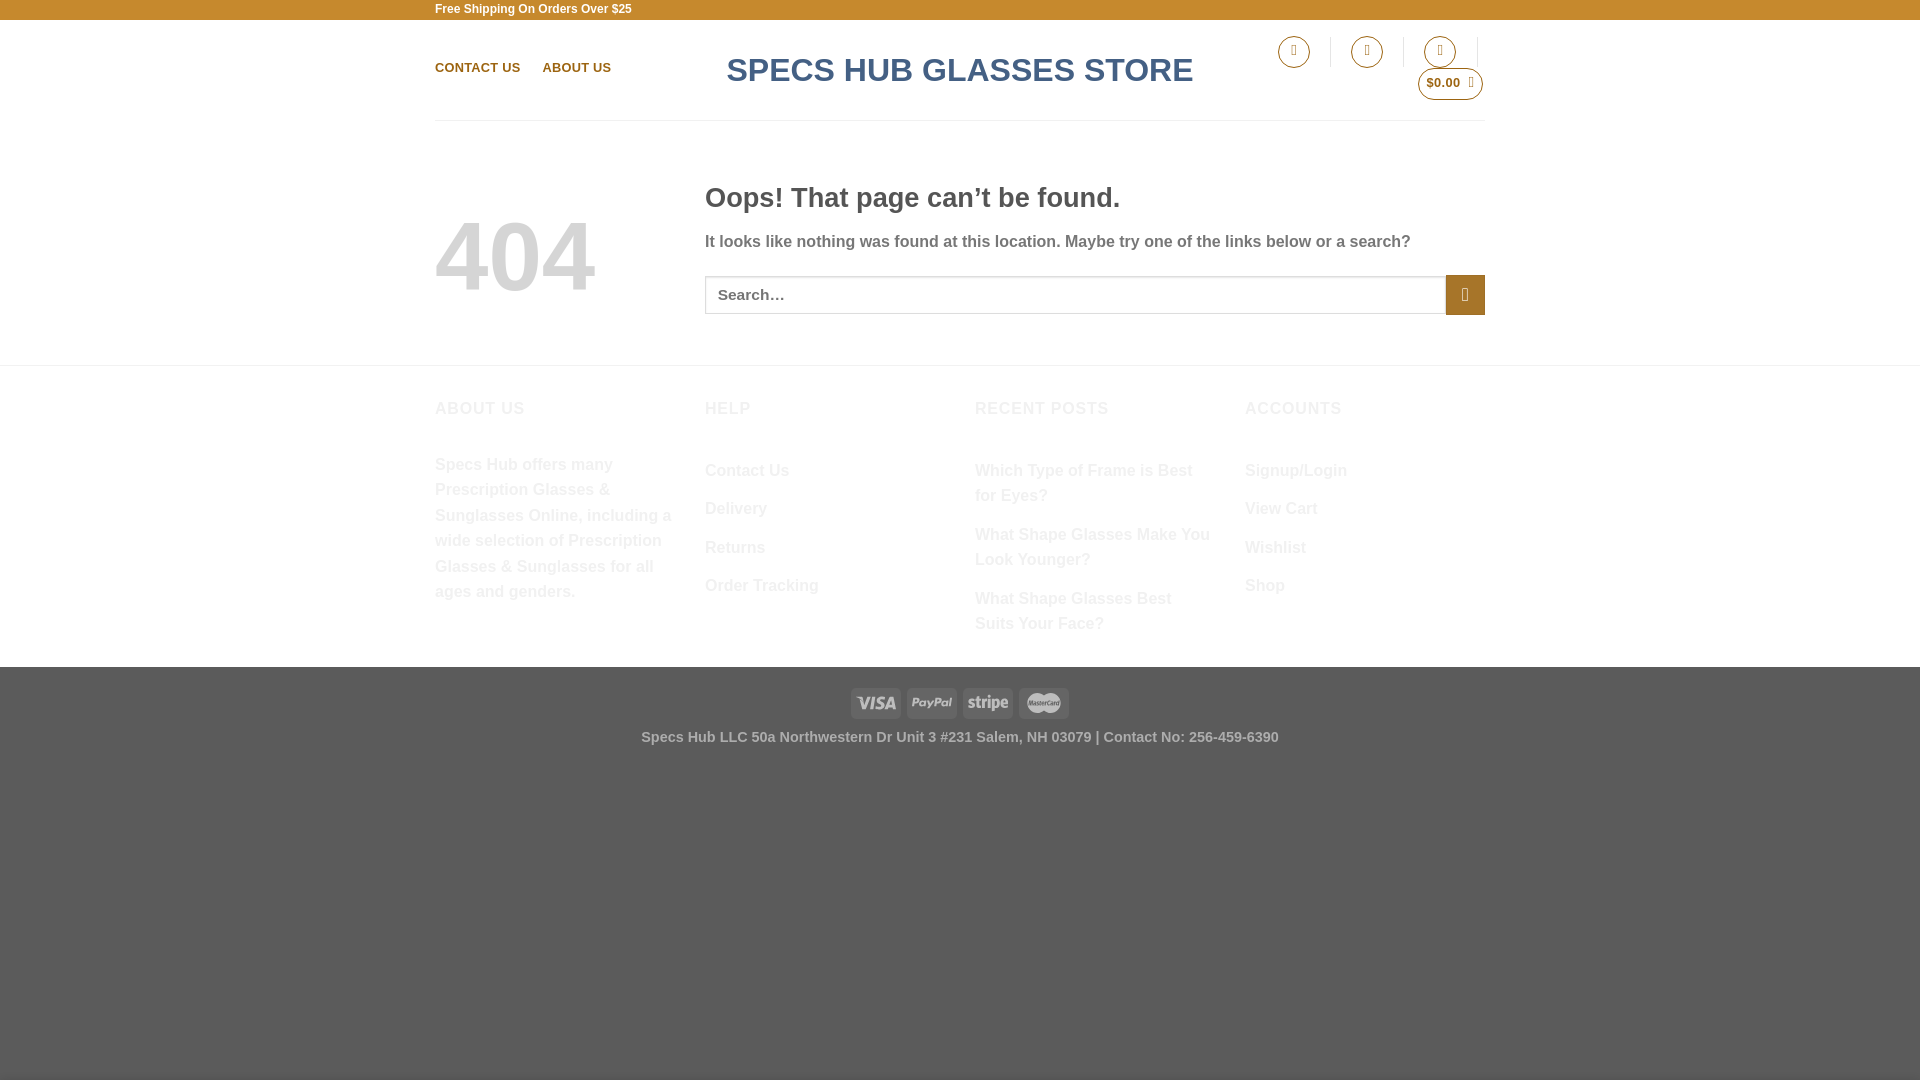 The image size is (1920, 1080). What do you see at coordinates (478, 67) in the screenshot?
I see `CONTACT US` at bounding box center [478, 67].